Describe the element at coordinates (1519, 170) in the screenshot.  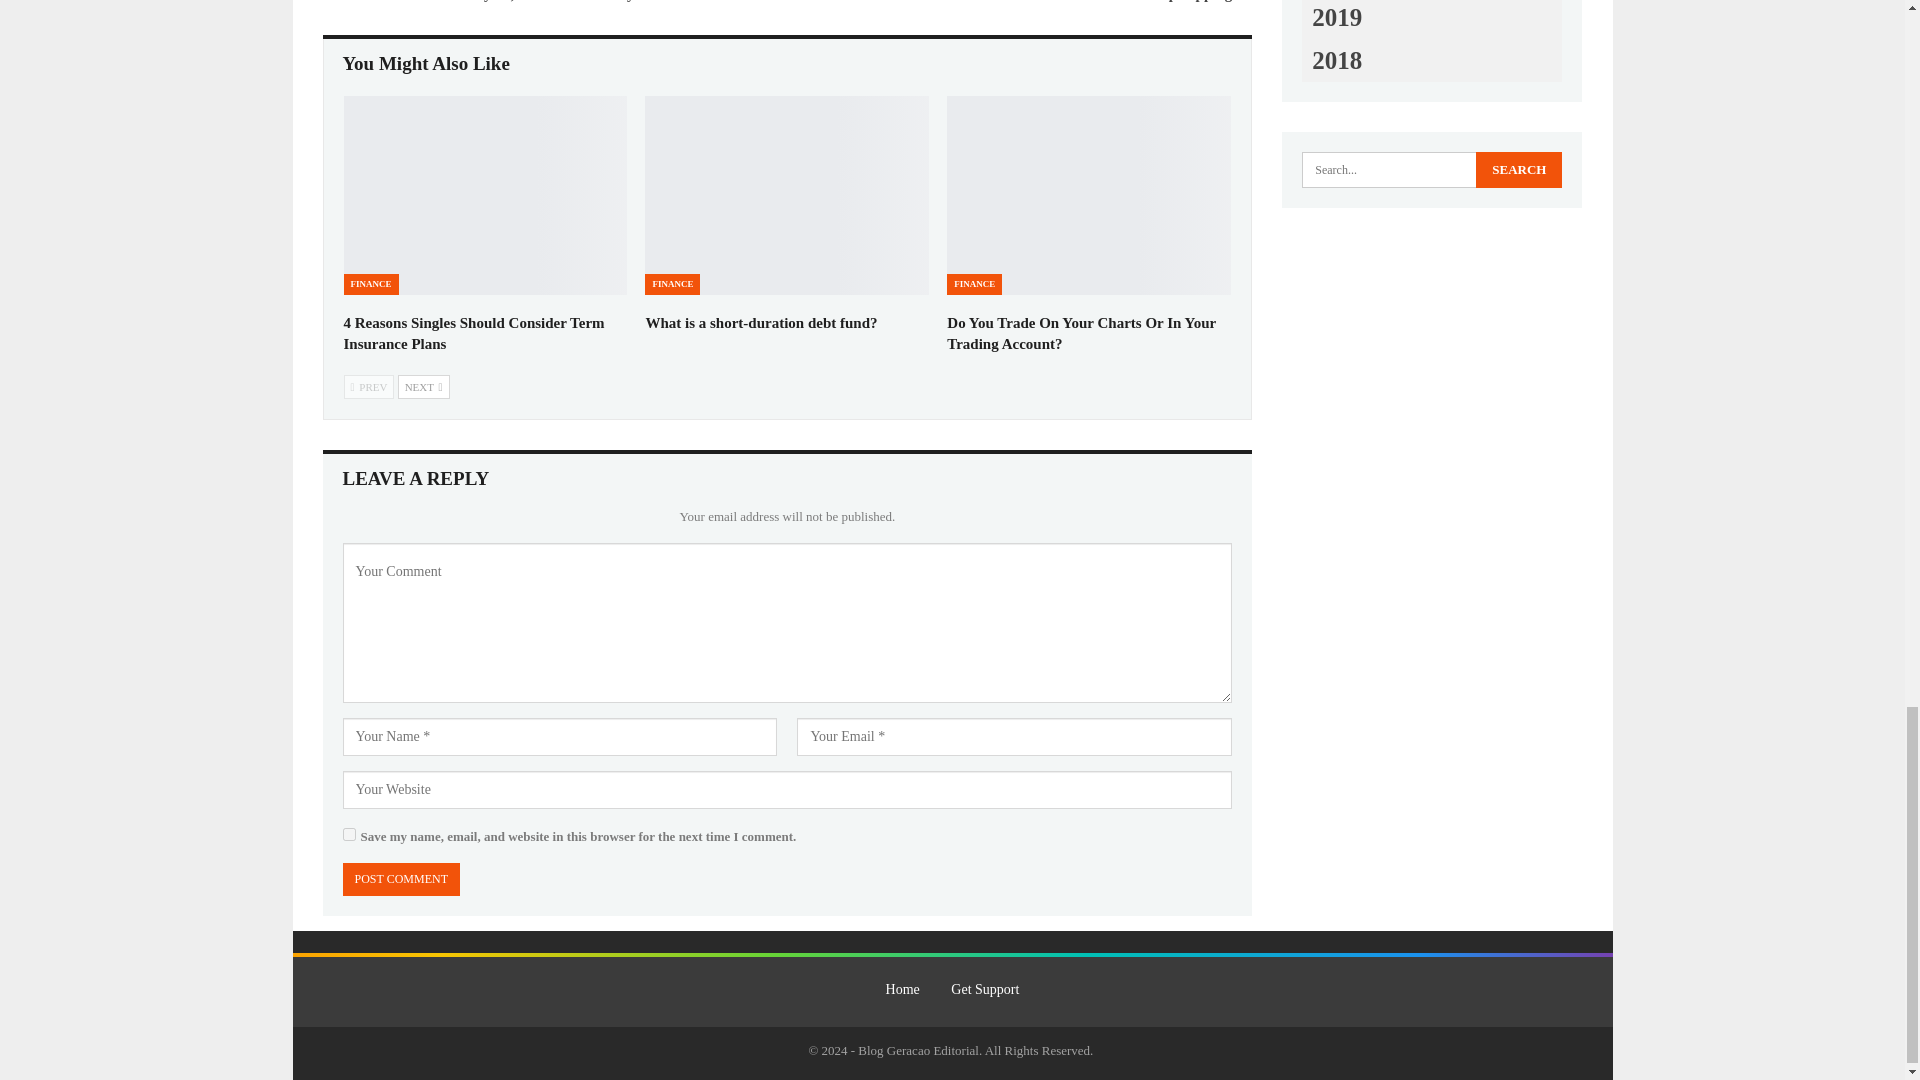
I see `Search` at that location.